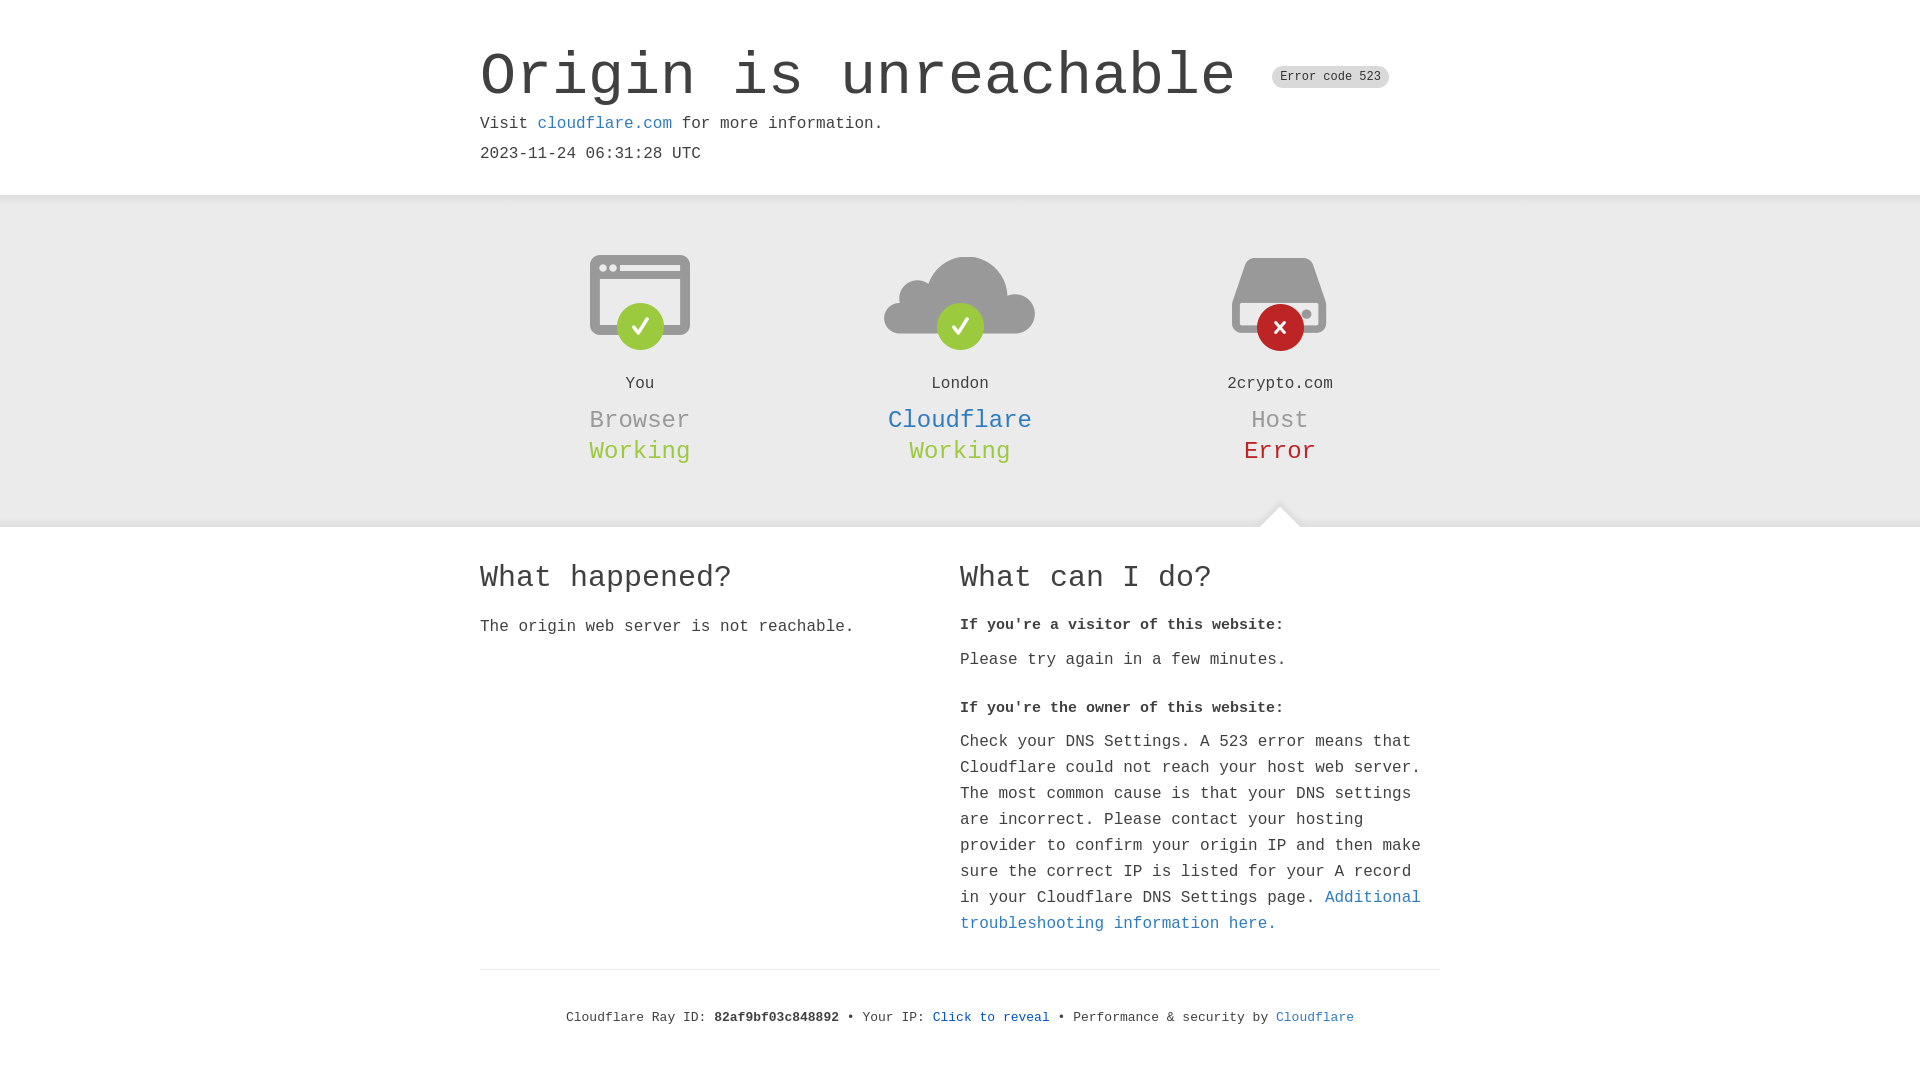 This screenshot has height=1080, width=1920. Describe the element at coordinates (1315, 1018) in the screenshot. I see `Cloudflare` at that location.